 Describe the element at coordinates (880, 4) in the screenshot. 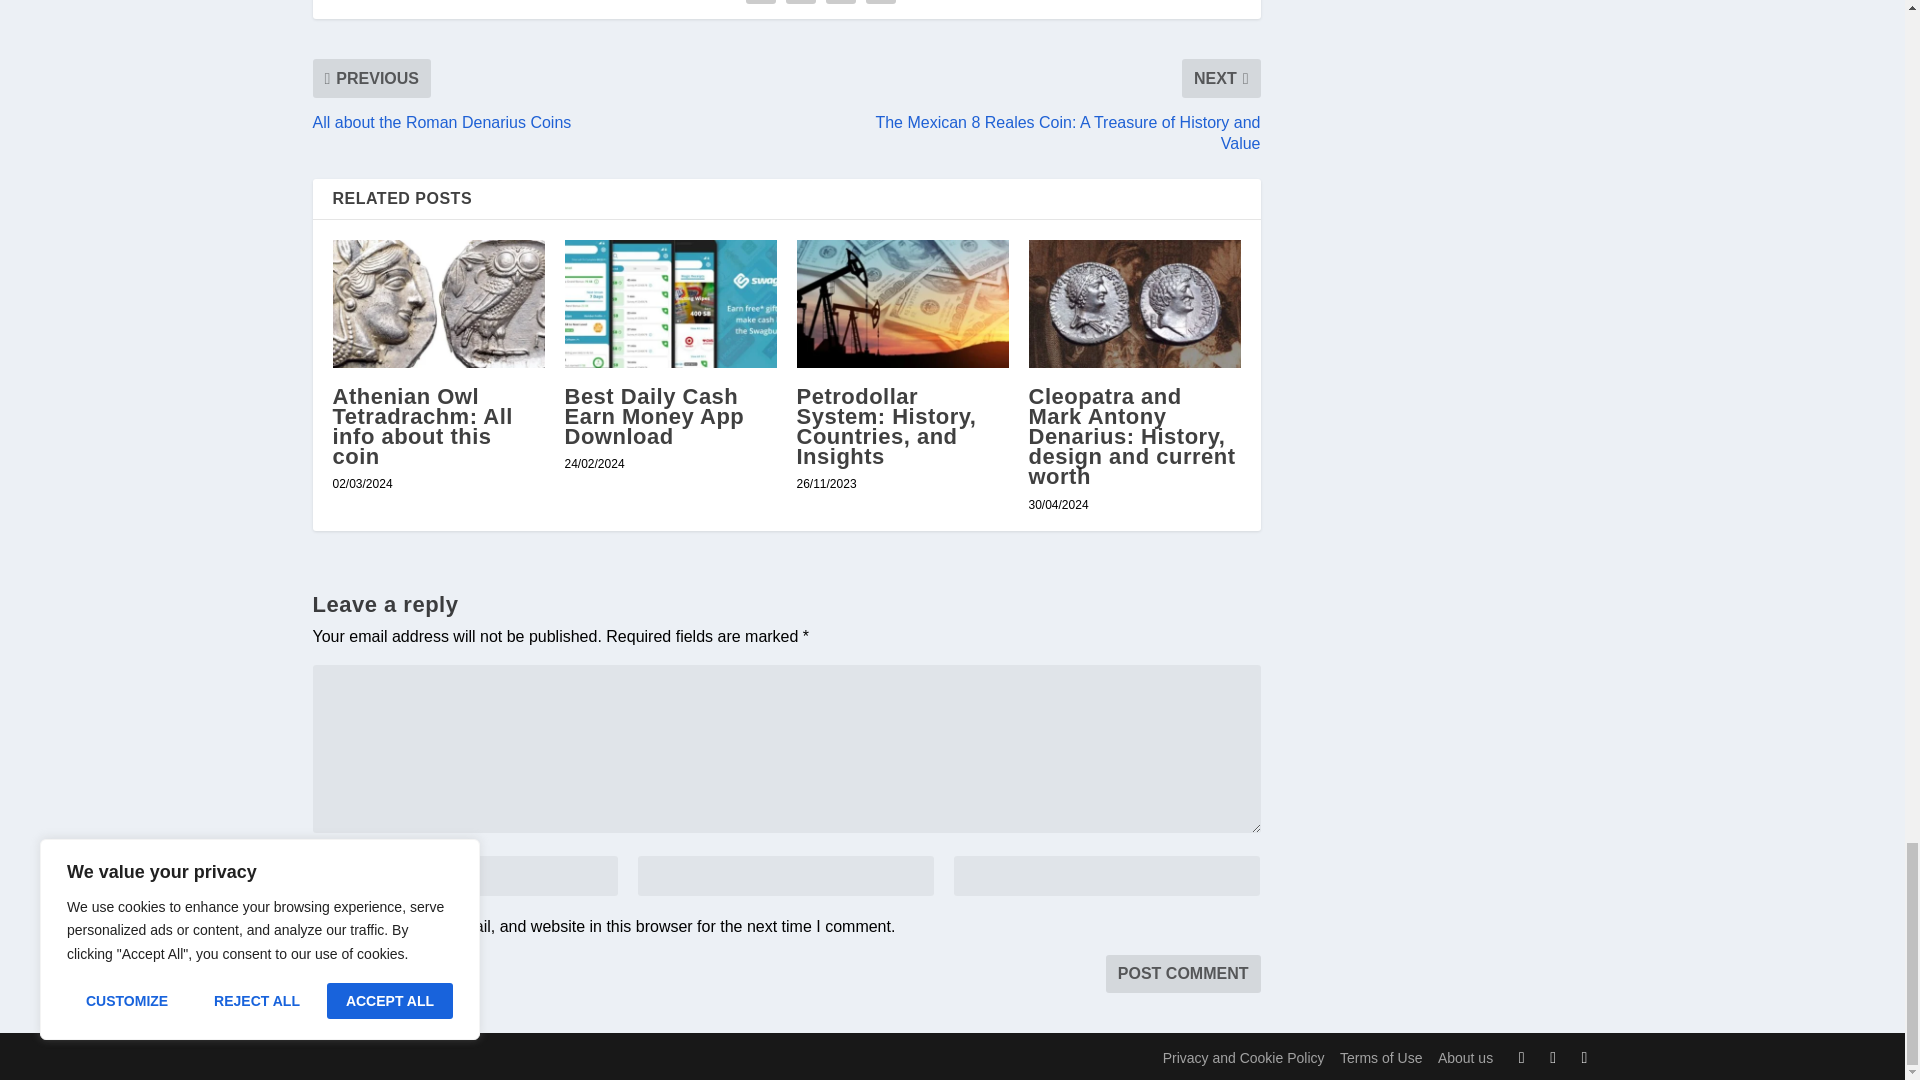

I see `Share "All info about Japanese Wado Kaichin" via Email` at that location.